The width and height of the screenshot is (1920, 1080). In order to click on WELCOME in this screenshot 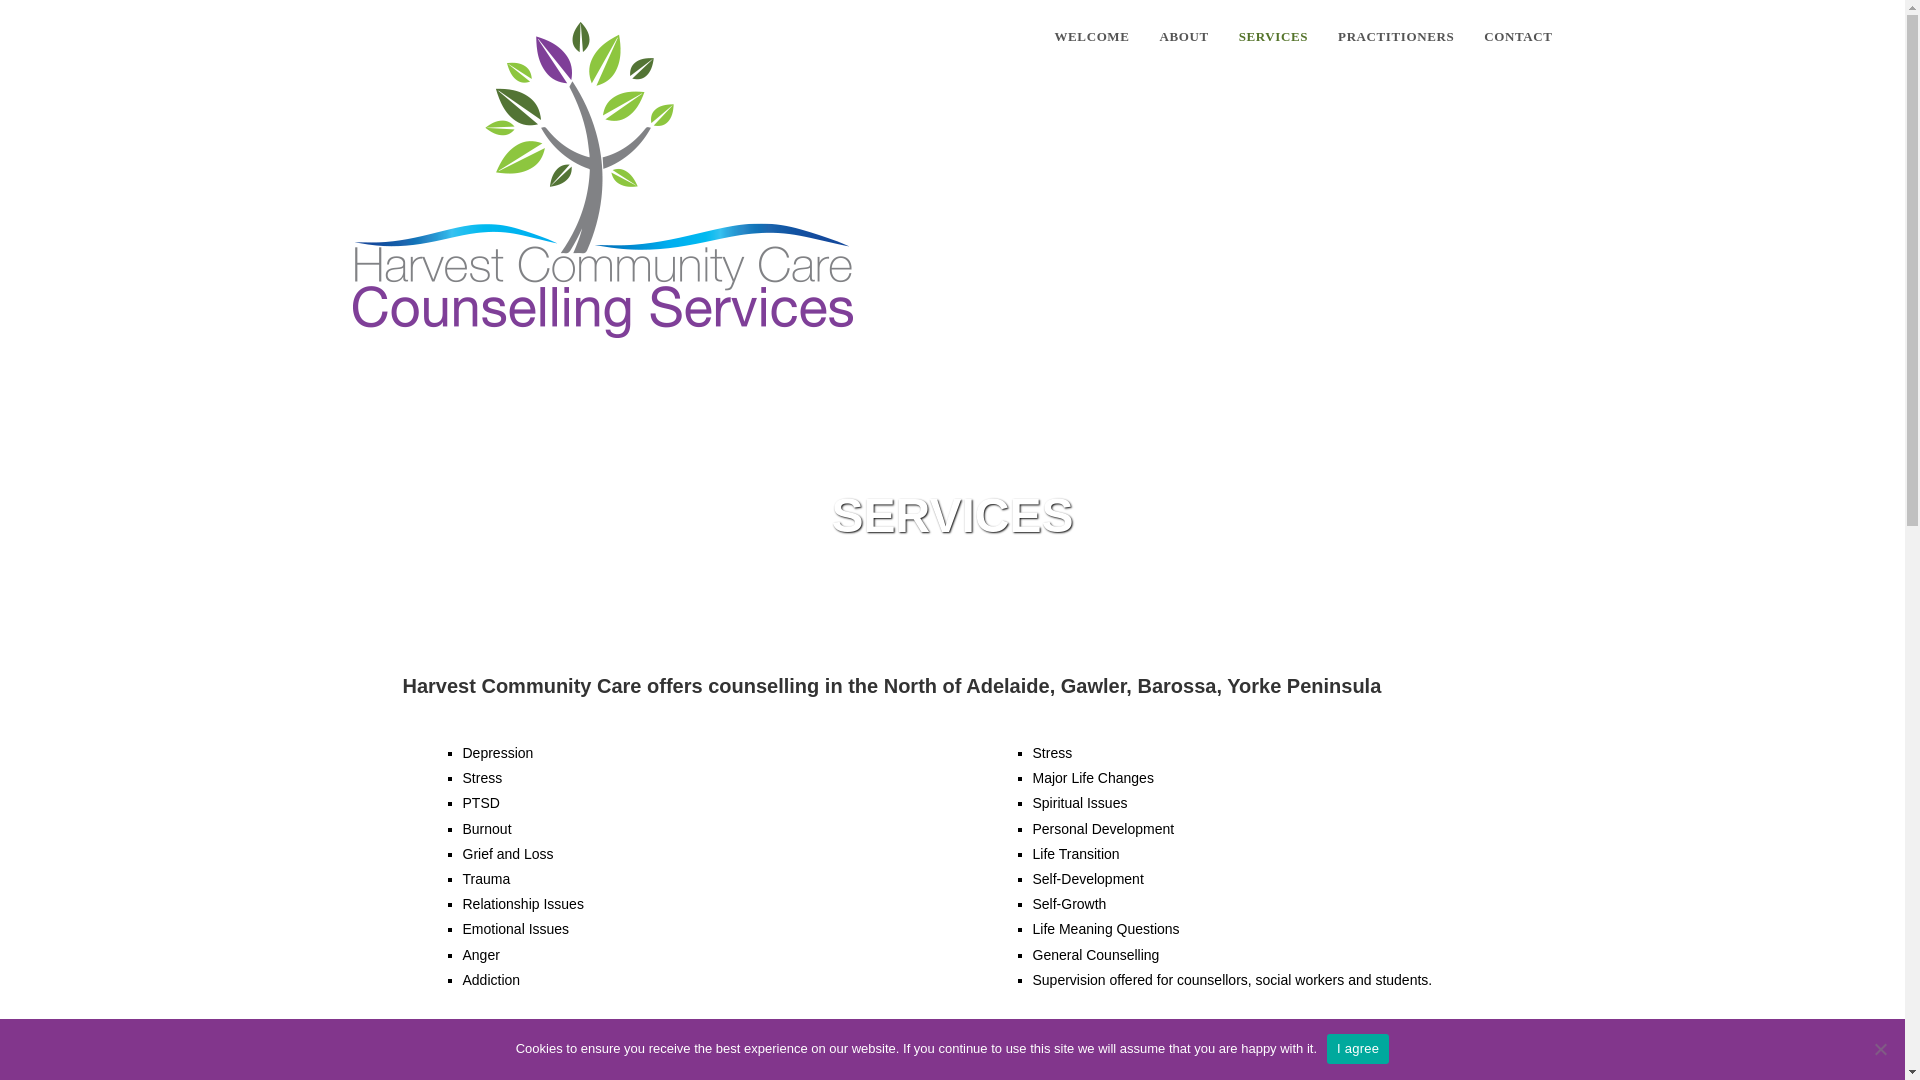, I will do `click(1092, 37)`.